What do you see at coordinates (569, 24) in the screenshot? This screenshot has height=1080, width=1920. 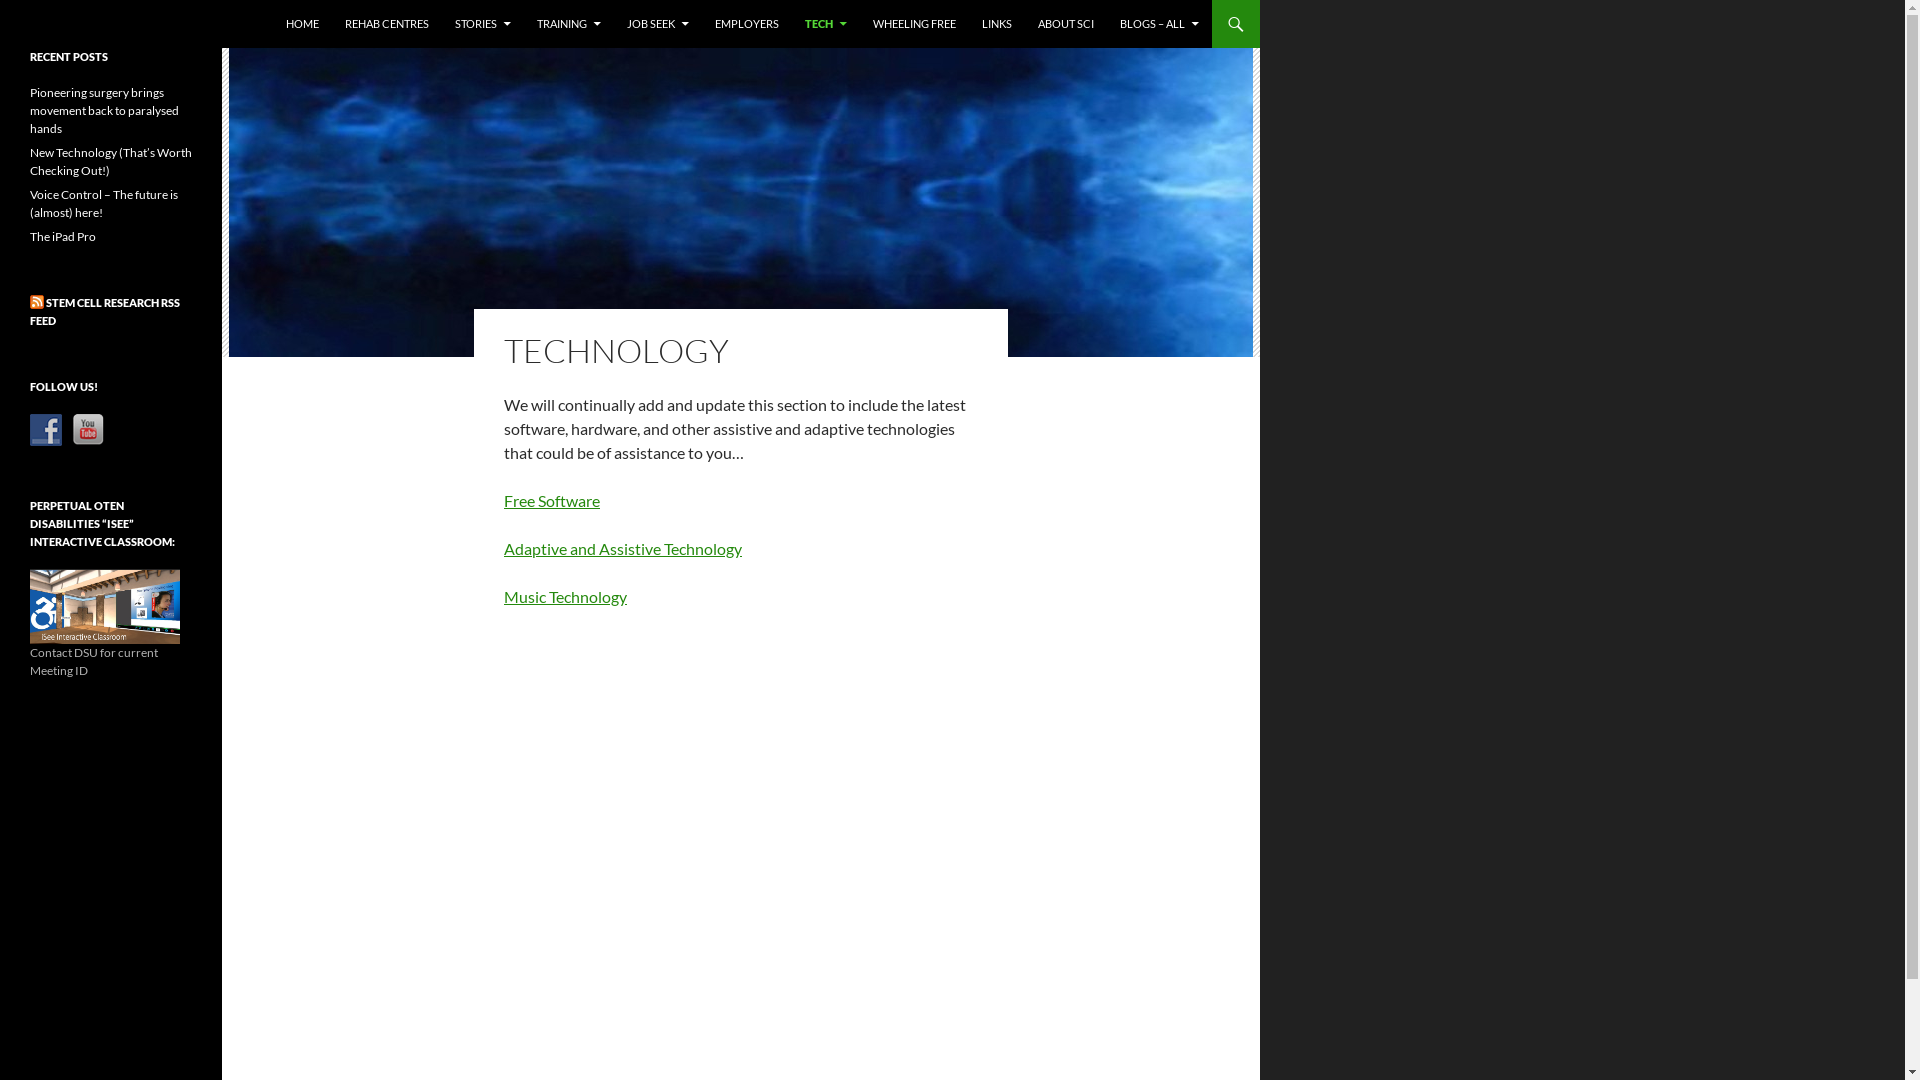 I see `TRAINING` at bounding box center [569, 24].